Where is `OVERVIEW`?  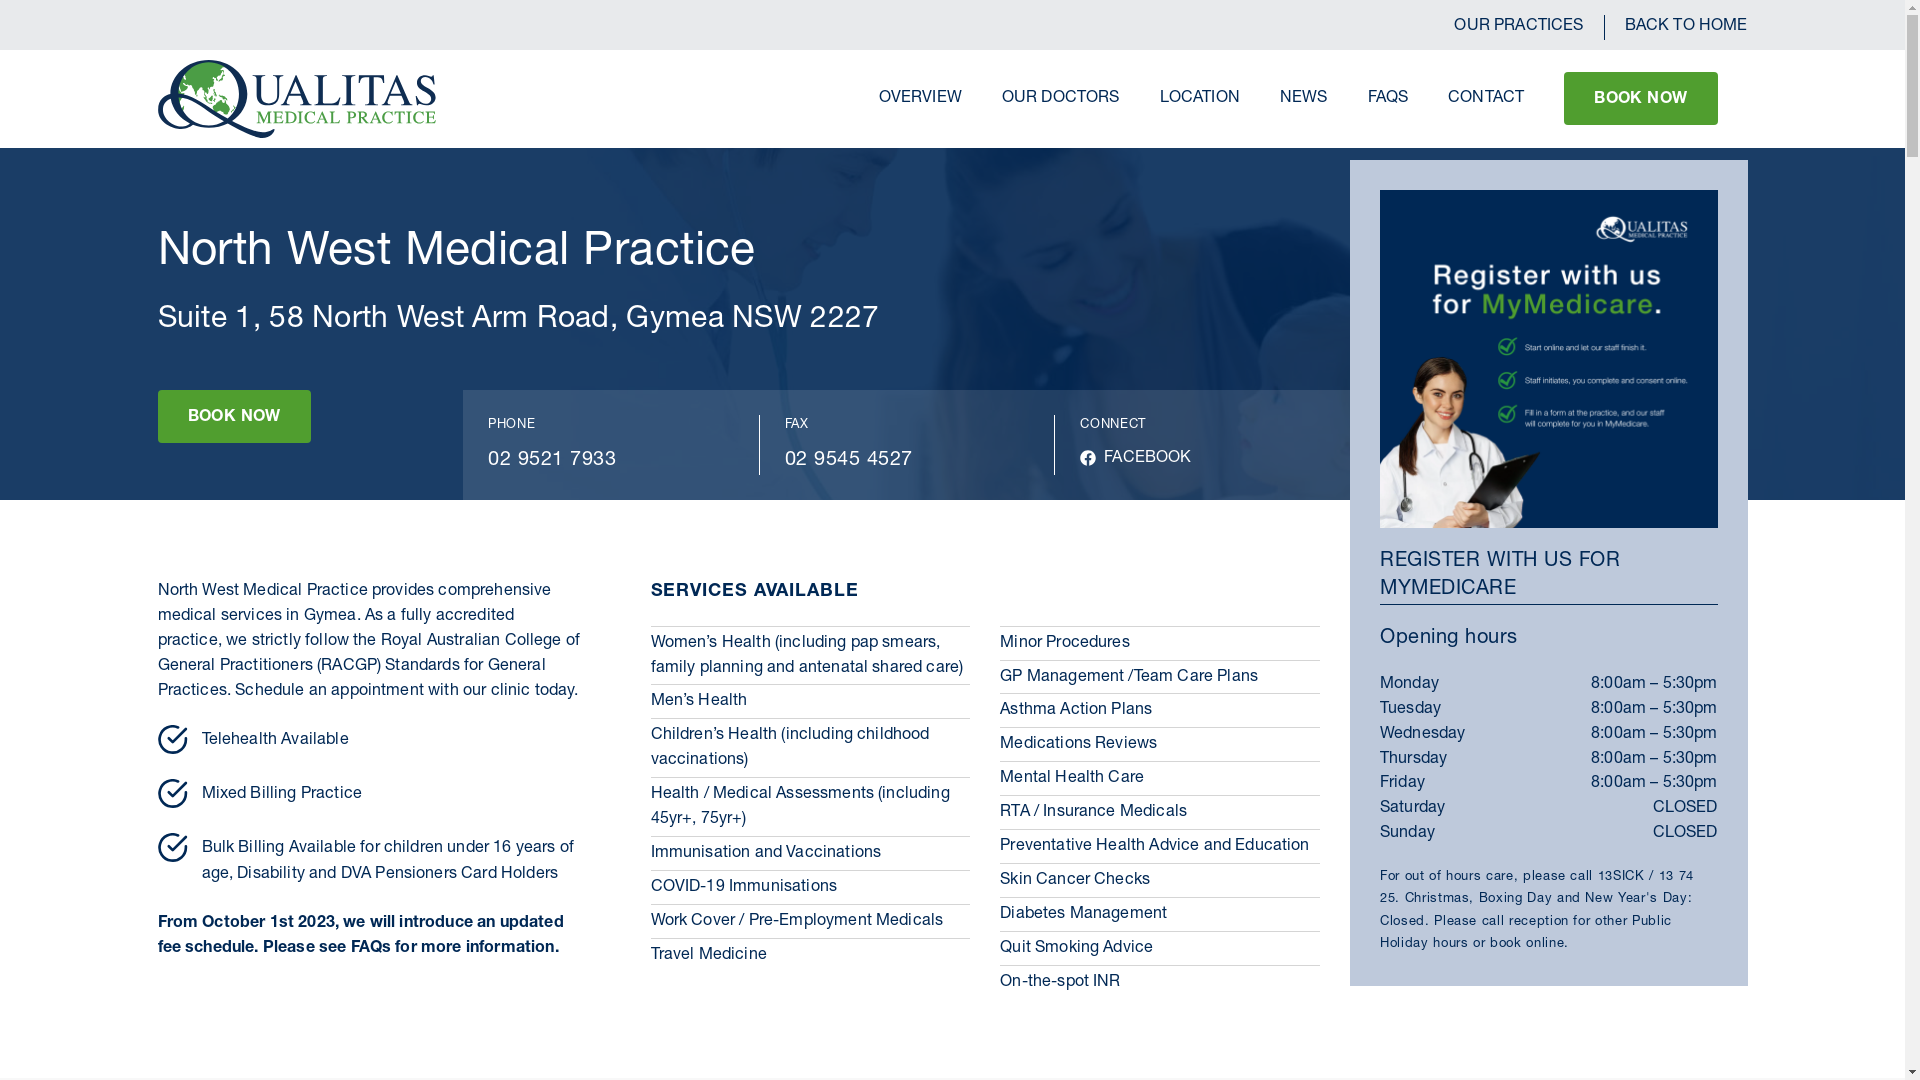
OVERVIEW is located at coordinates (920, 99).